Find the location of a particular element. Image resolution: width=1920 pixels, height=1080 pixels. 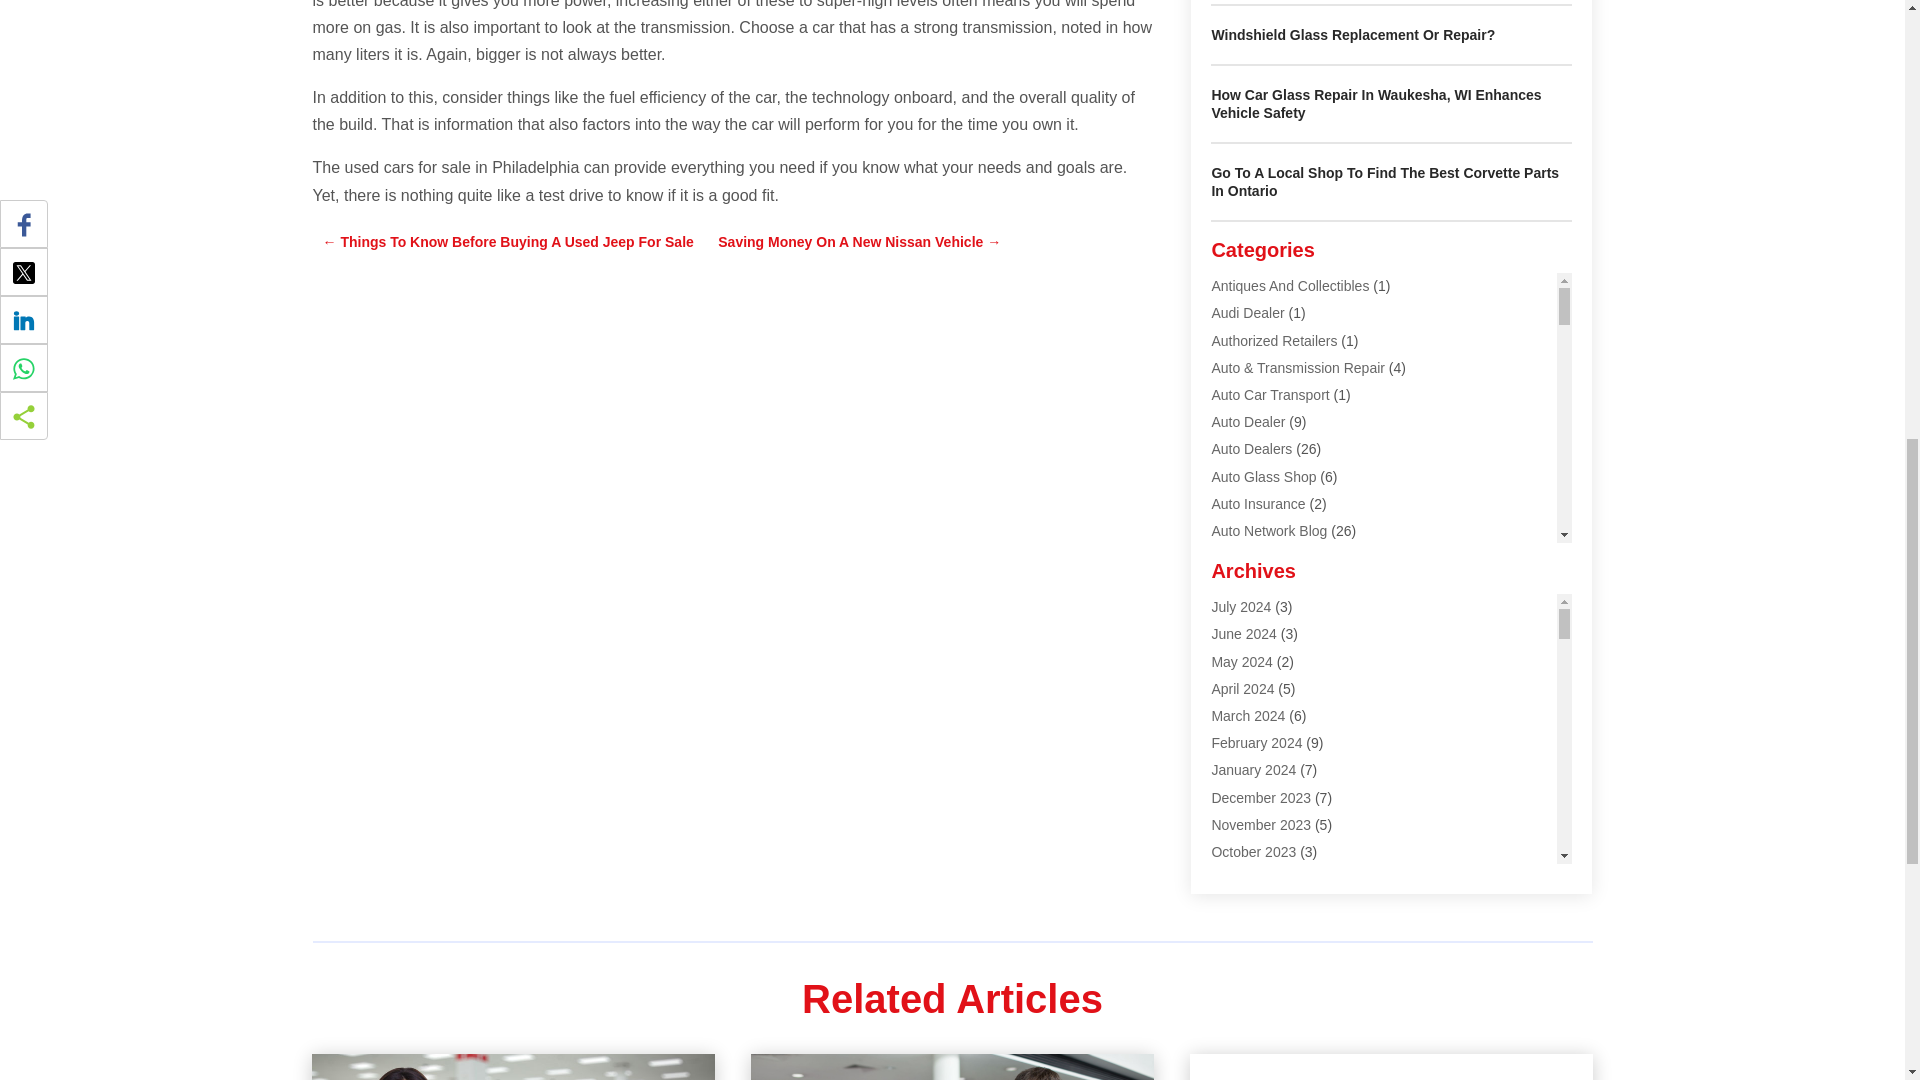

Auto Parts Store is located at coordinates (1262, 584).